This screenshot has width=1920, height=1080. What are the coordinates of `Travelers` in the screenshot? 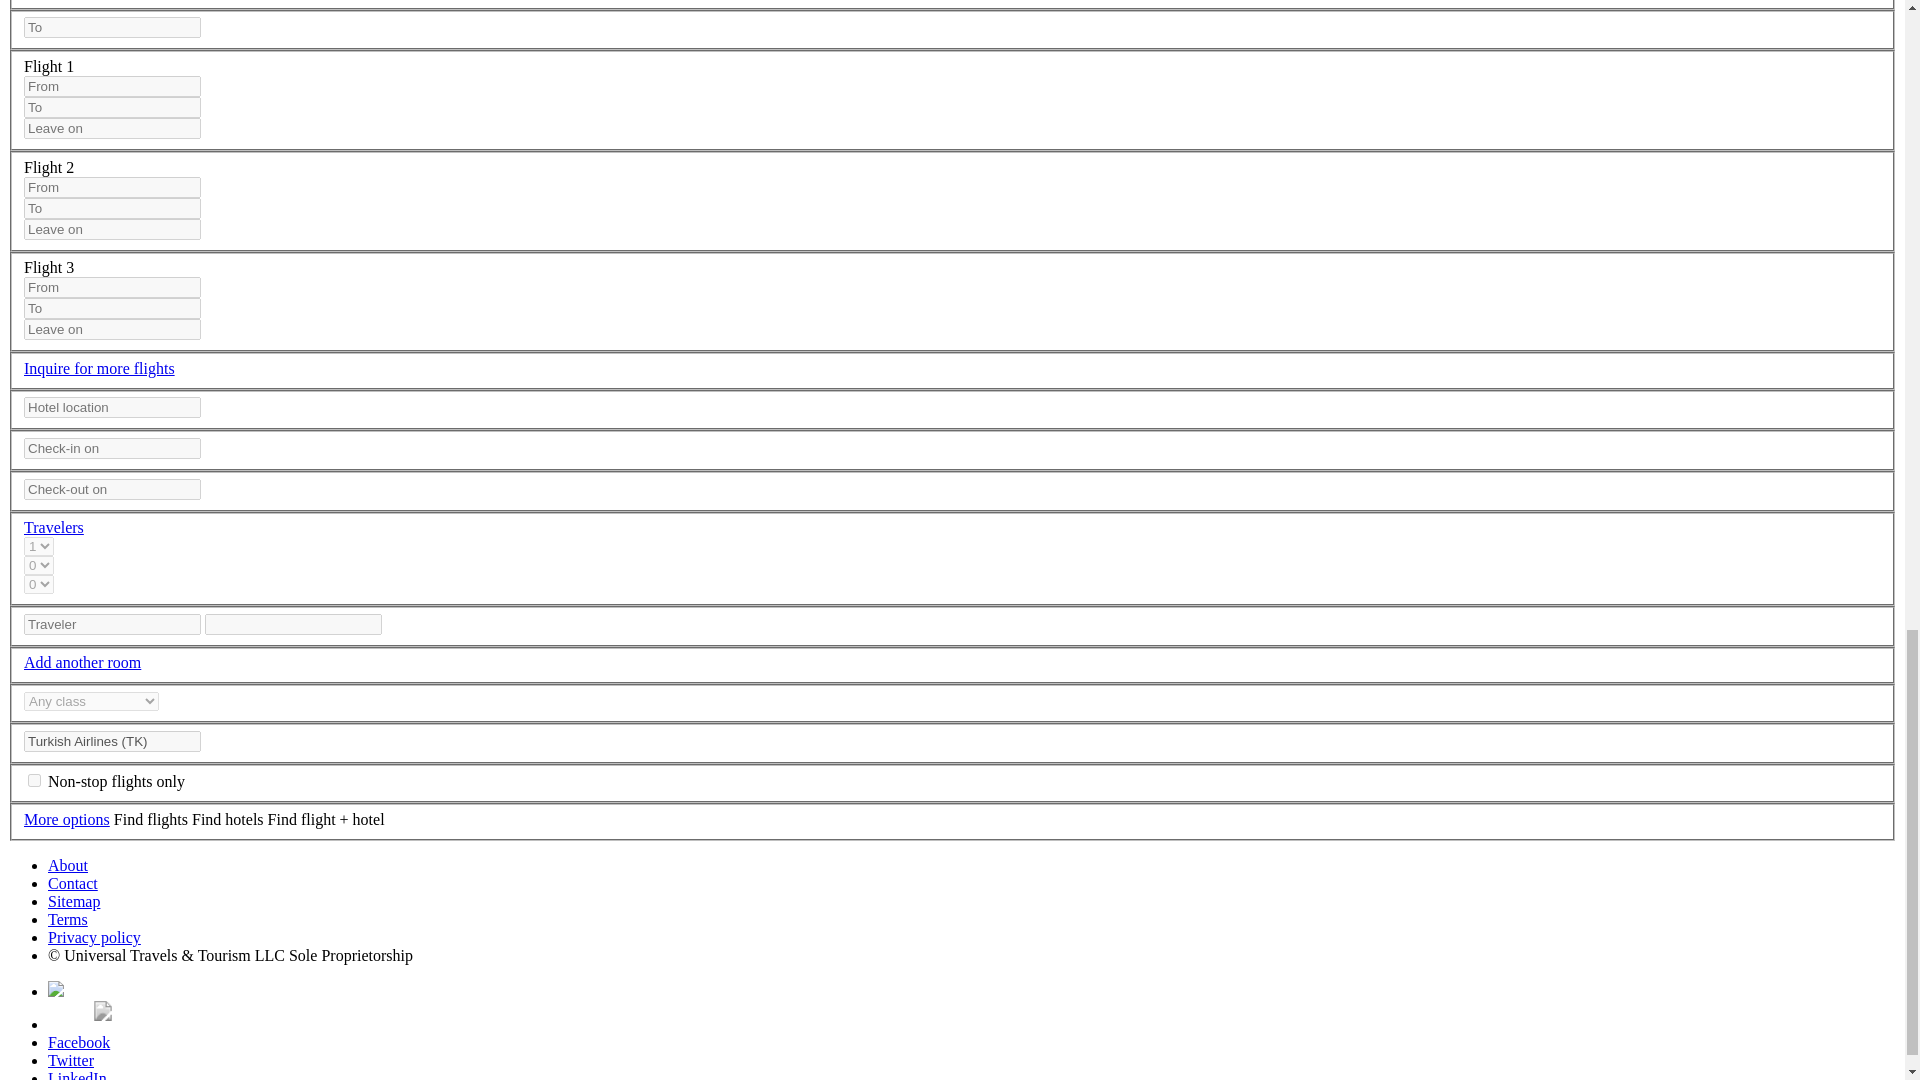 It's located at (54, 527).